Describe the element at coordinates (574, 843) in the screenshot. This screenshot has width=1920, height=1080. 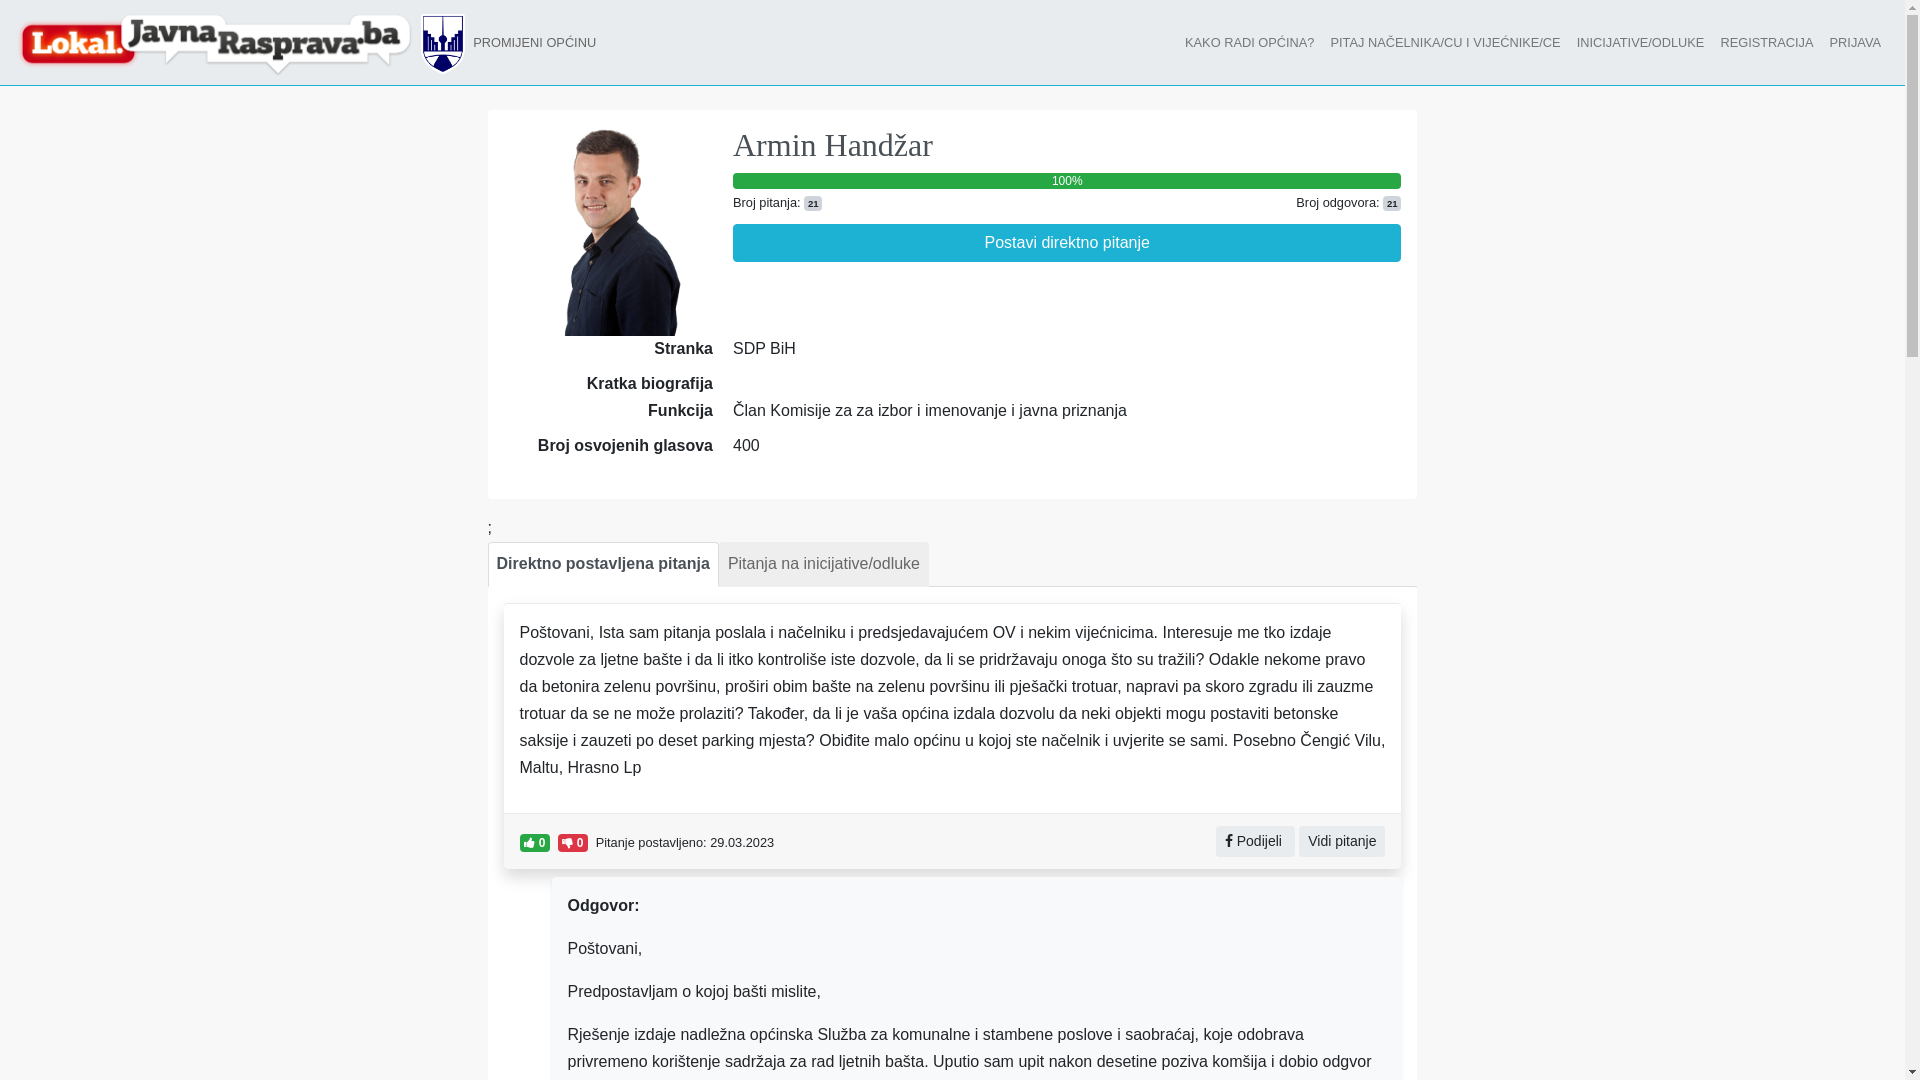
I see `0` at that location.